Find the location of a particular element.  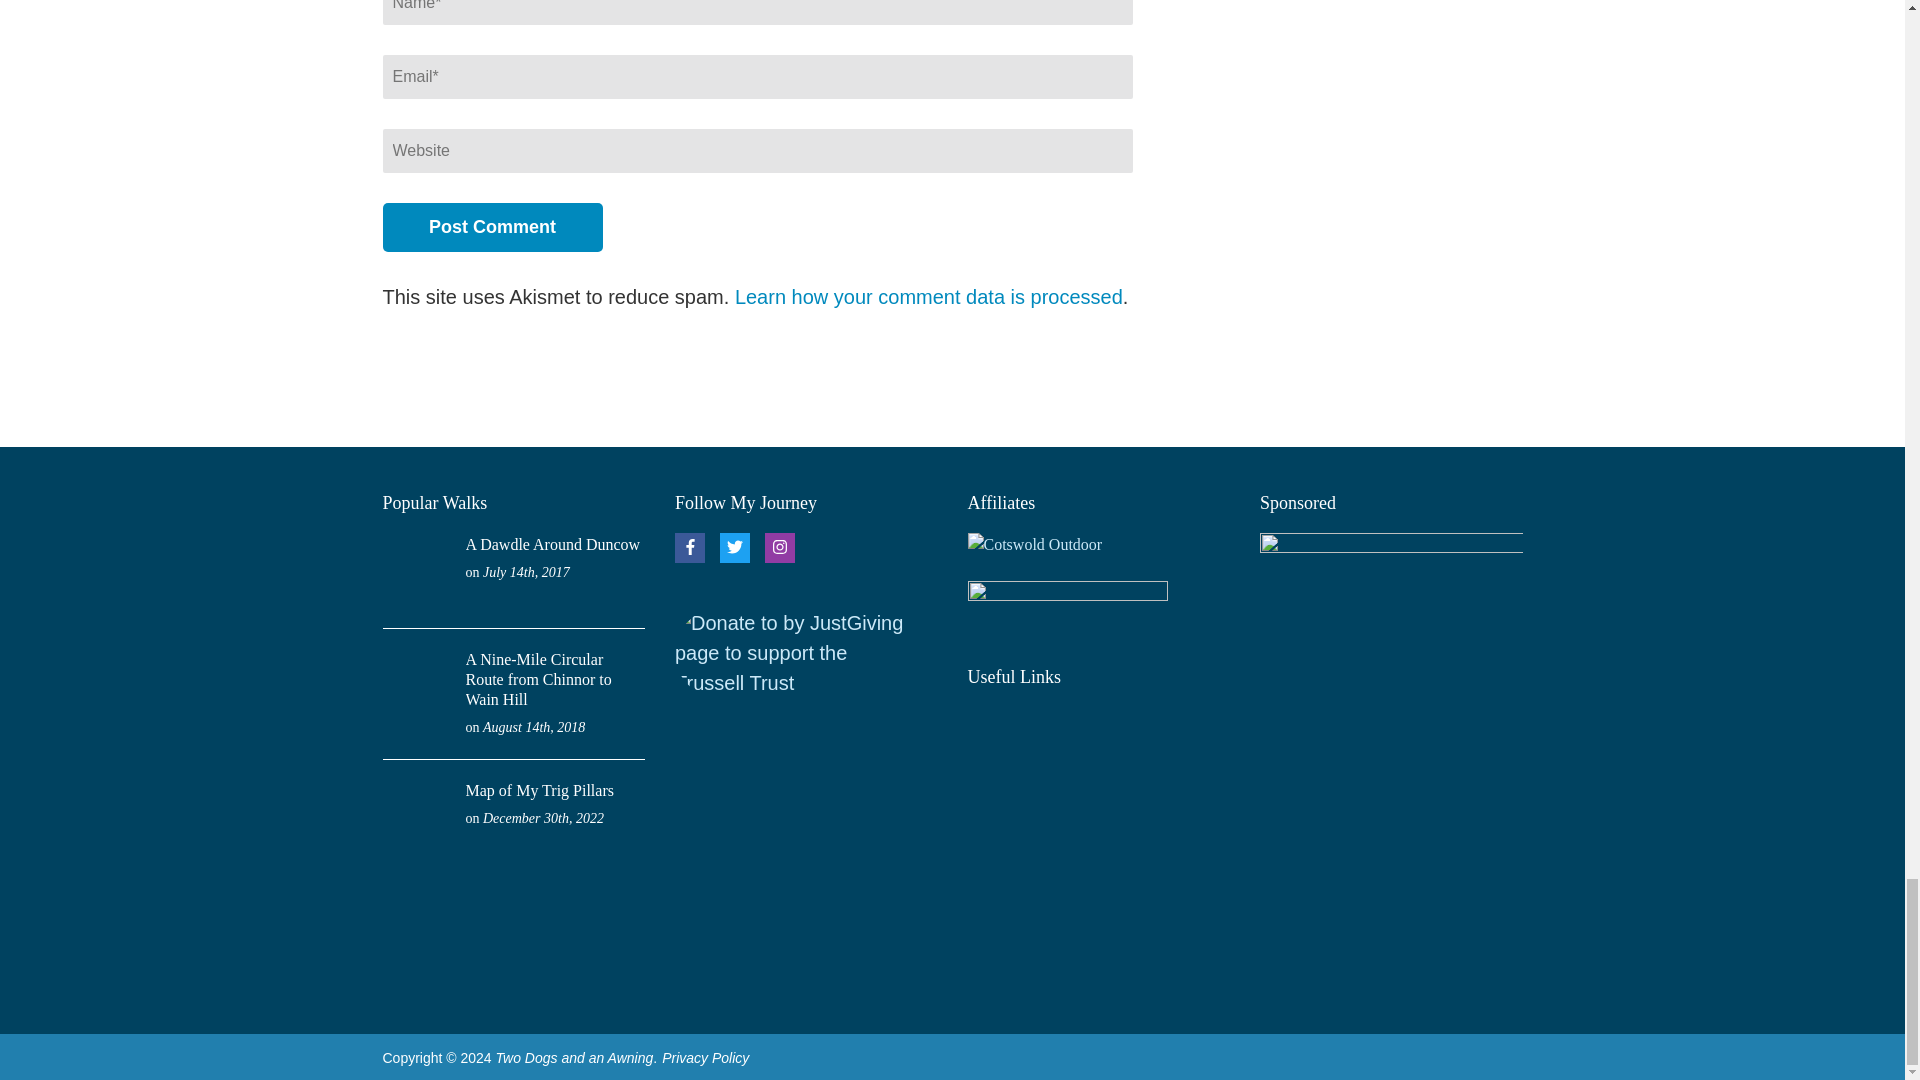

The Caravan Club is located at coordinates (1098, 838).